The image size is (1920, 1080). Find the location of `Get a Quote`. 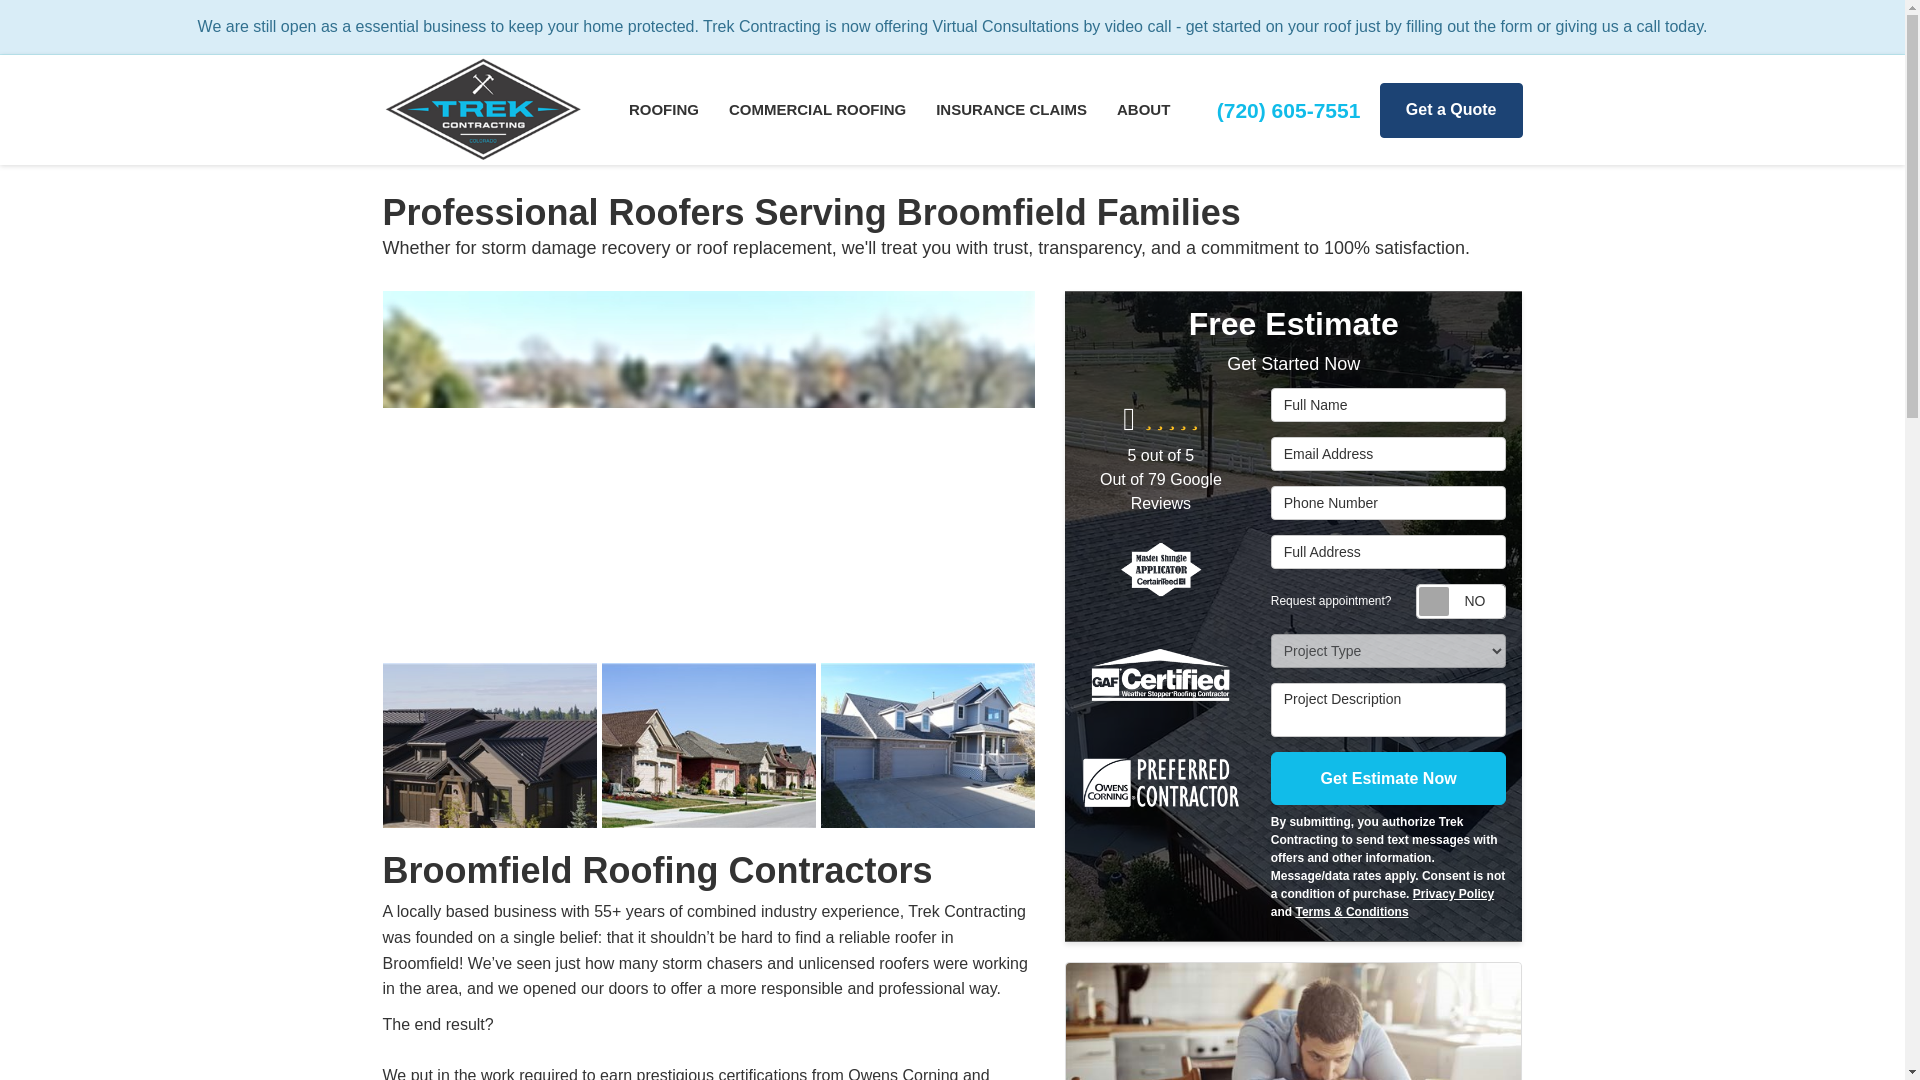

Get a Quote is located at coordinates (1451, 110).